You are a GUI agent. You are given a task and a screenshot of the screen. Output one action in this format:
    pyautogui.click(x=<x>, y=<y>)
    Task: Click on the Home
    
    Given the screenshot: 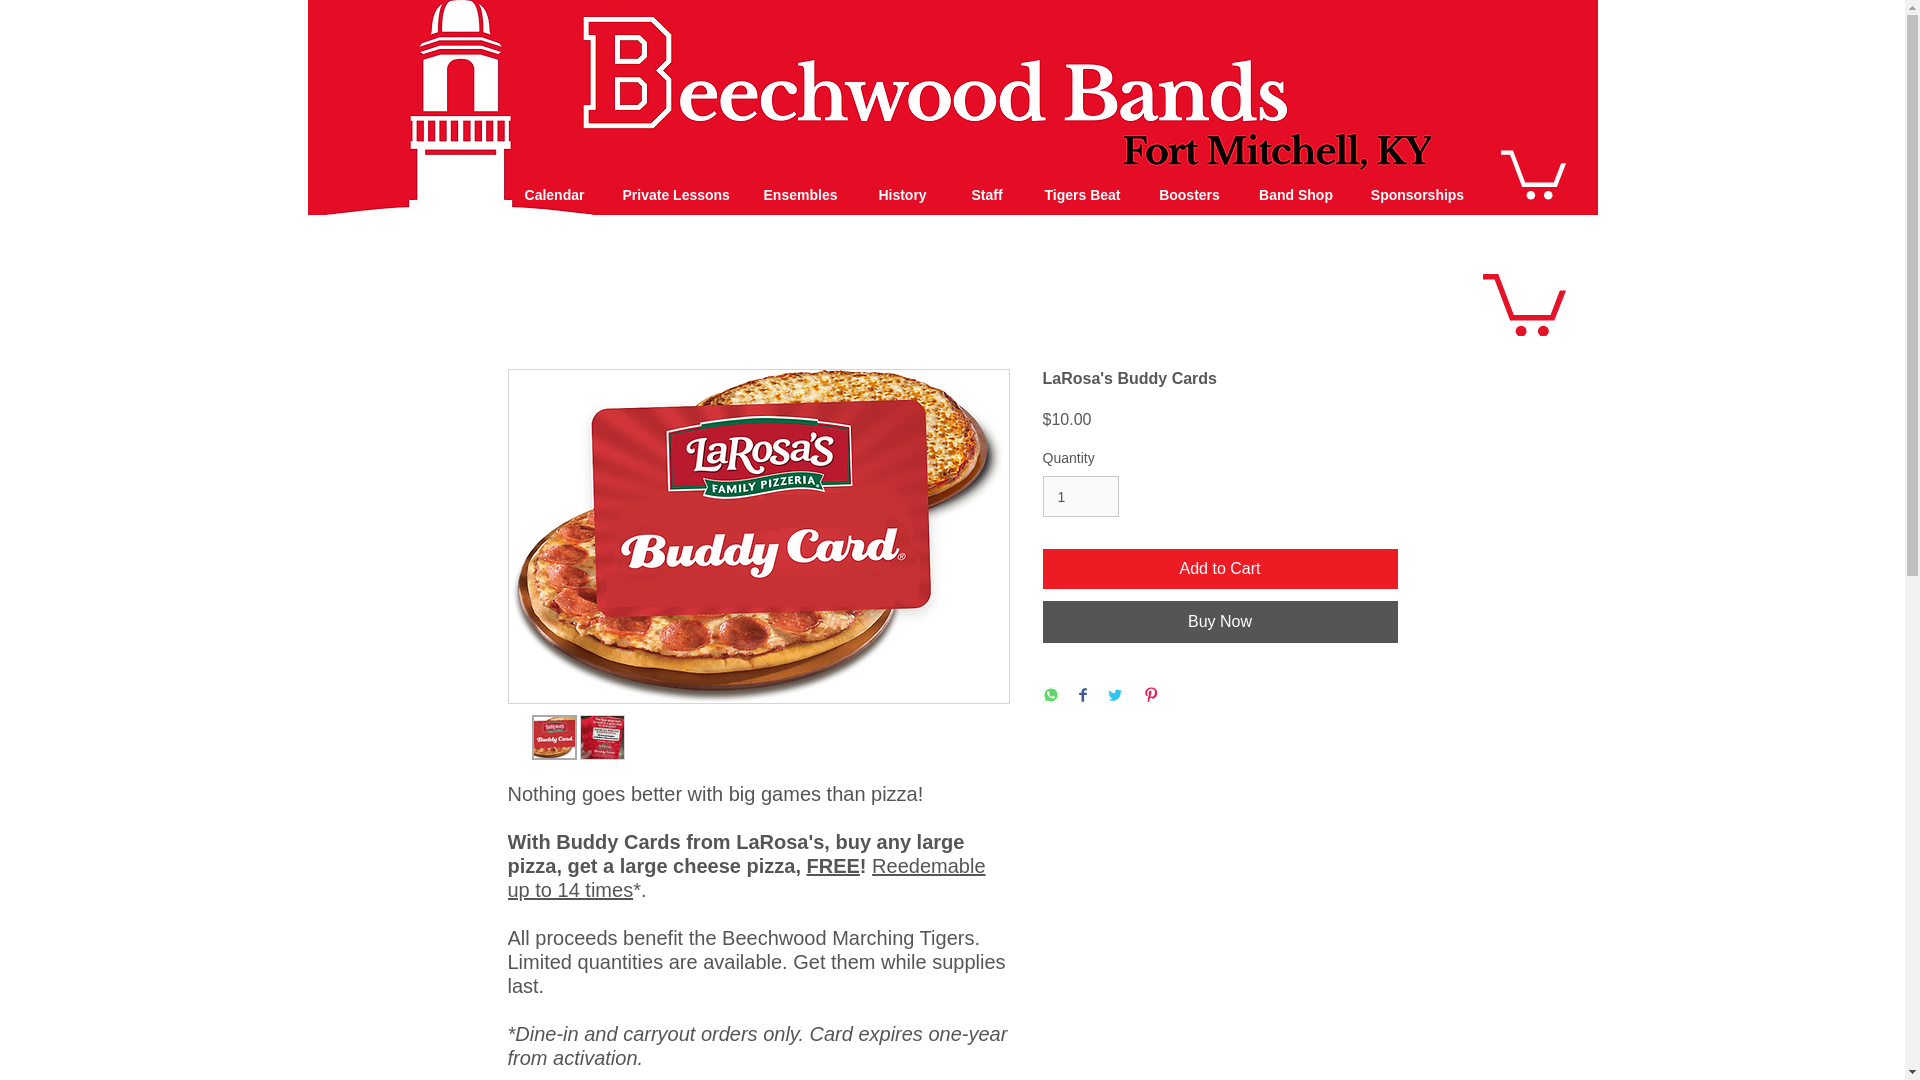 What is the action you would take?
    pyautogui.click(x=460, y=194)
    